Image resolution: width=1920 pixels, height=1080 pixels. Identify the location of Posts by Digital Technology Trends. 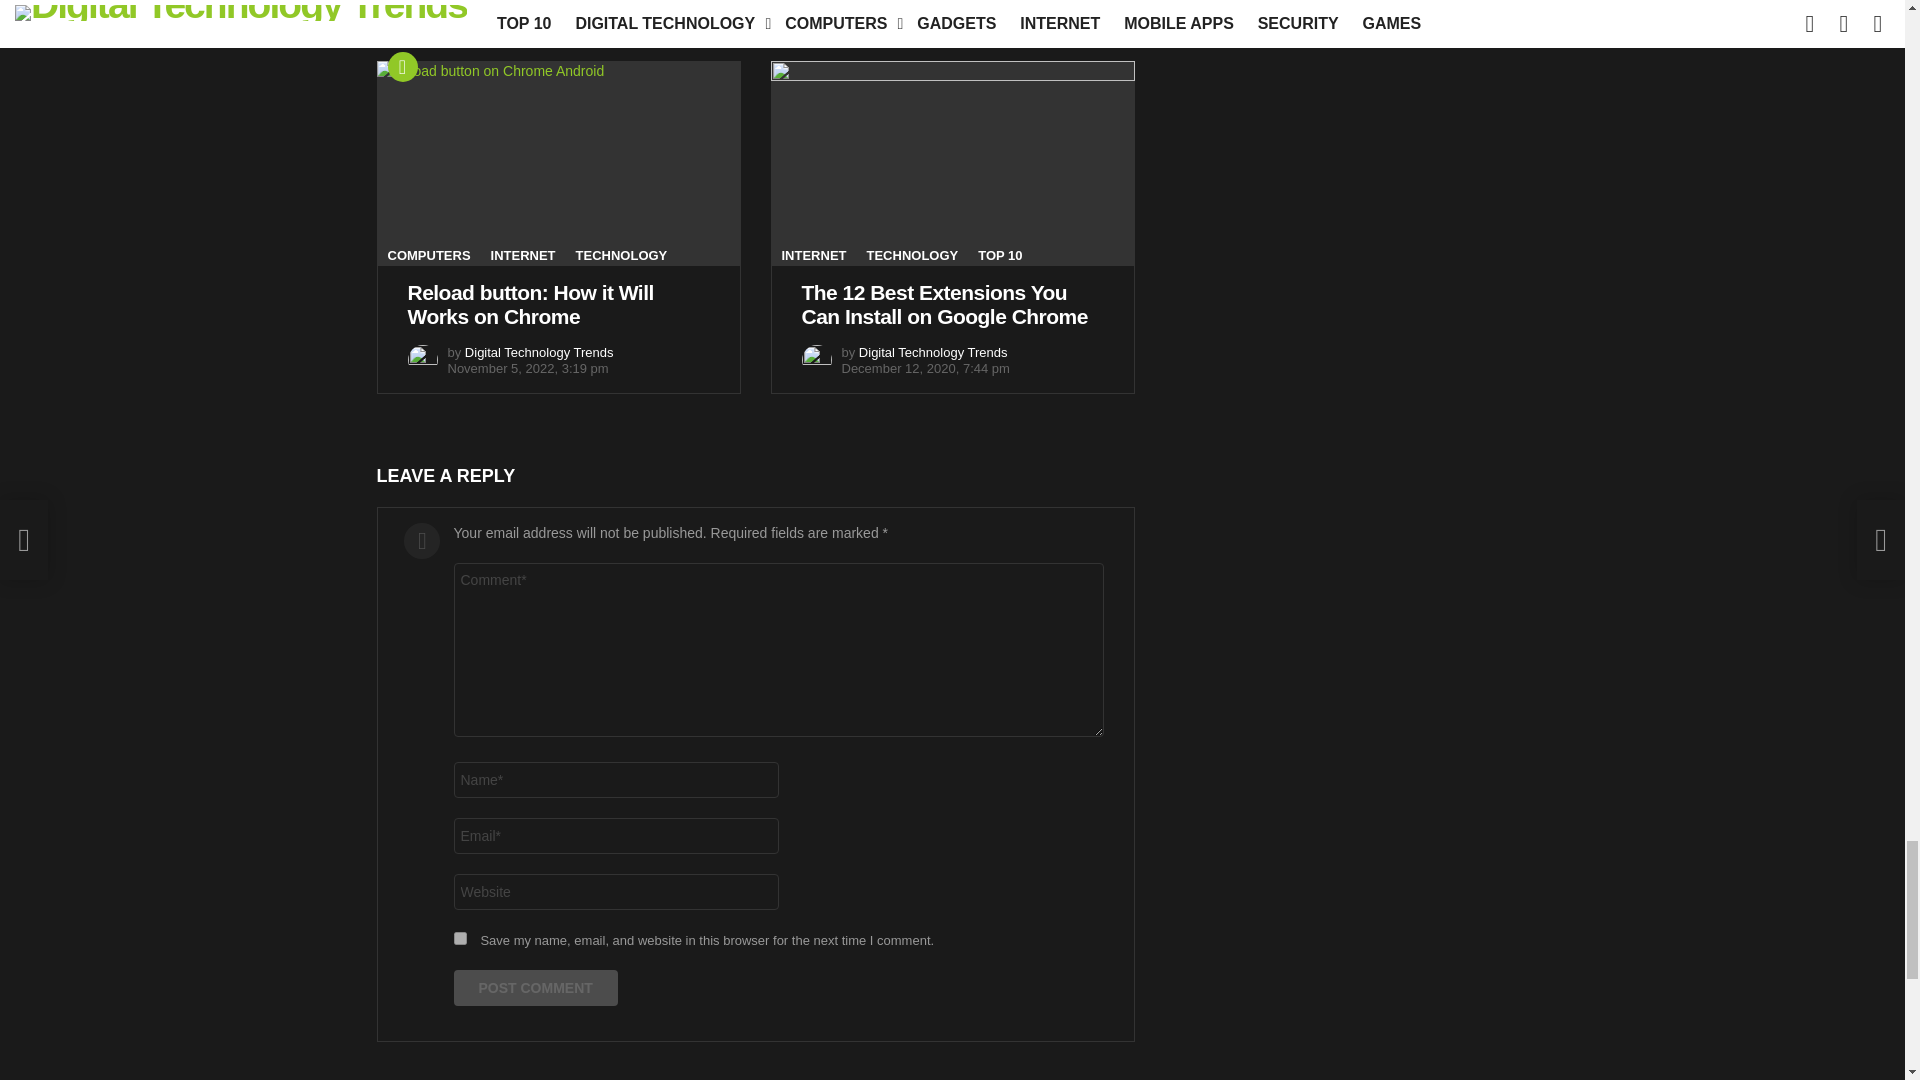
(539, 352).